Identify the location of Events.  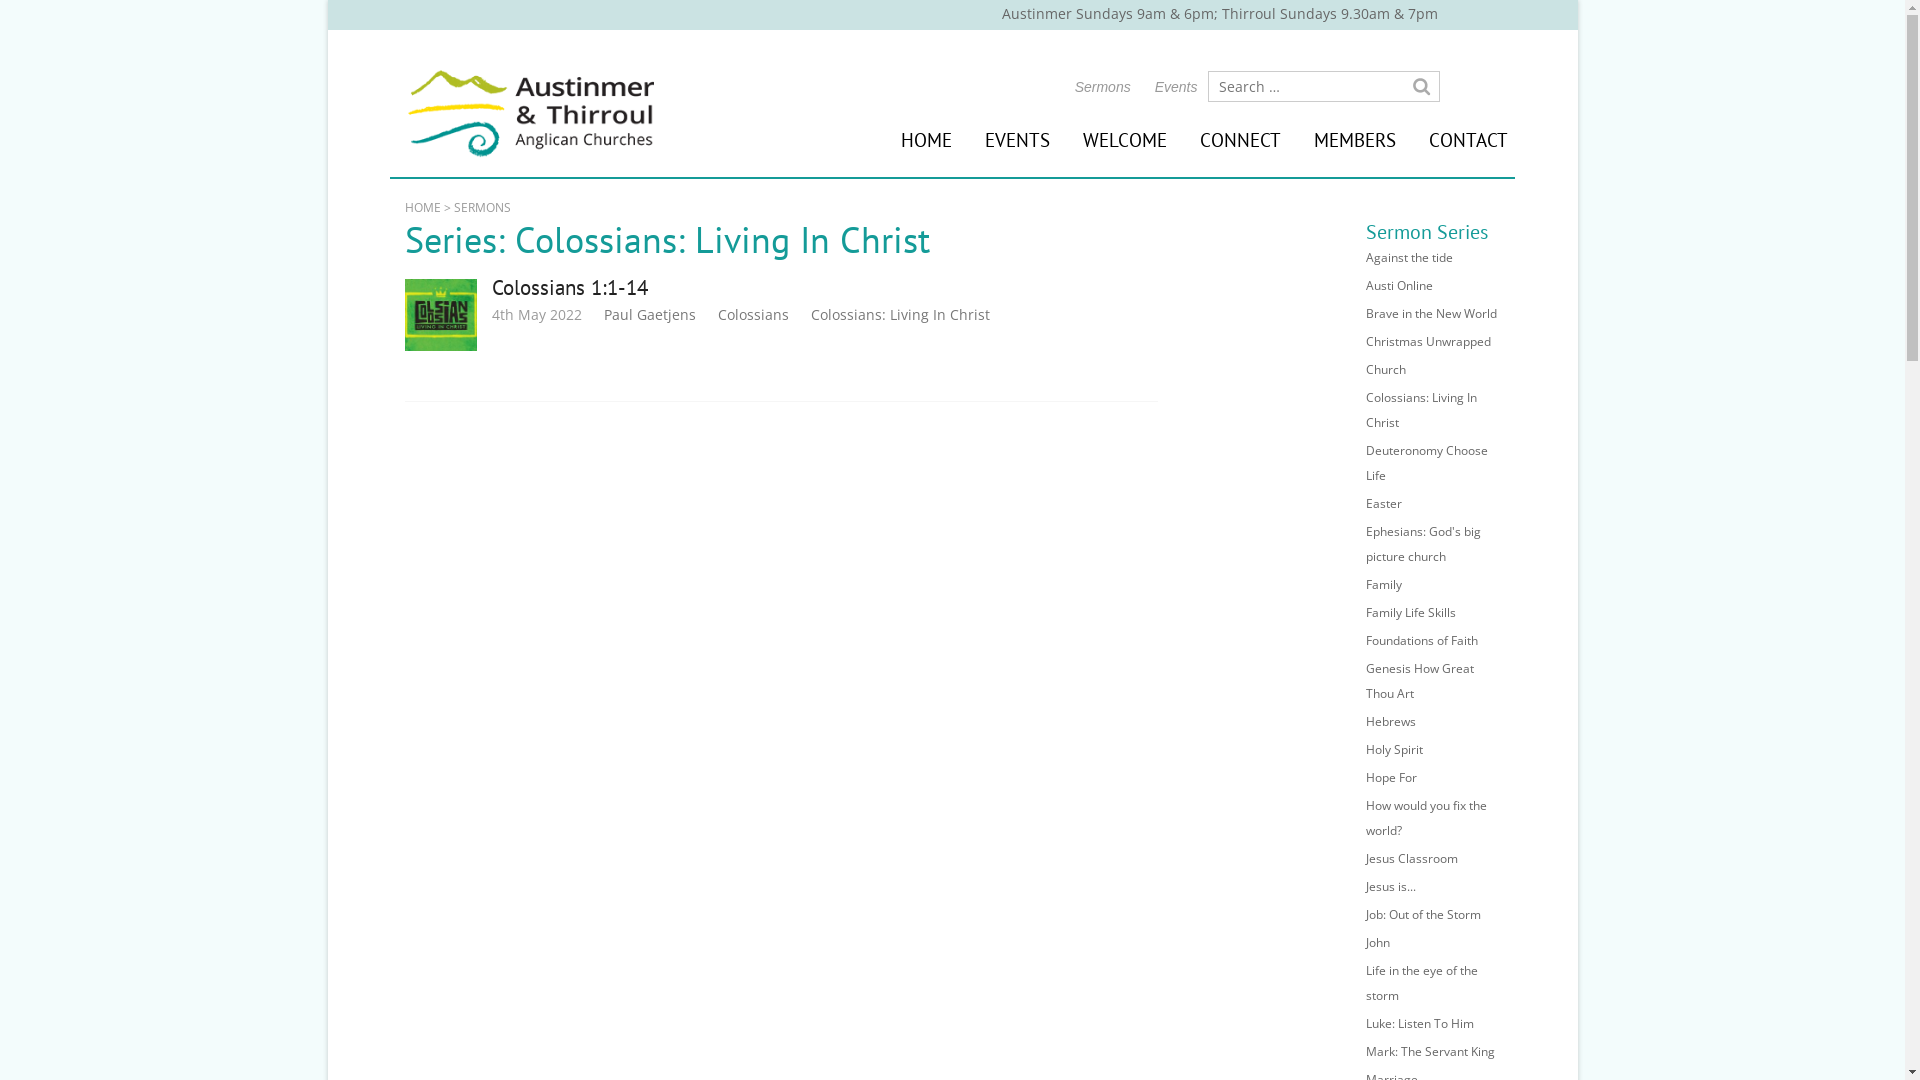
(1176, 87).